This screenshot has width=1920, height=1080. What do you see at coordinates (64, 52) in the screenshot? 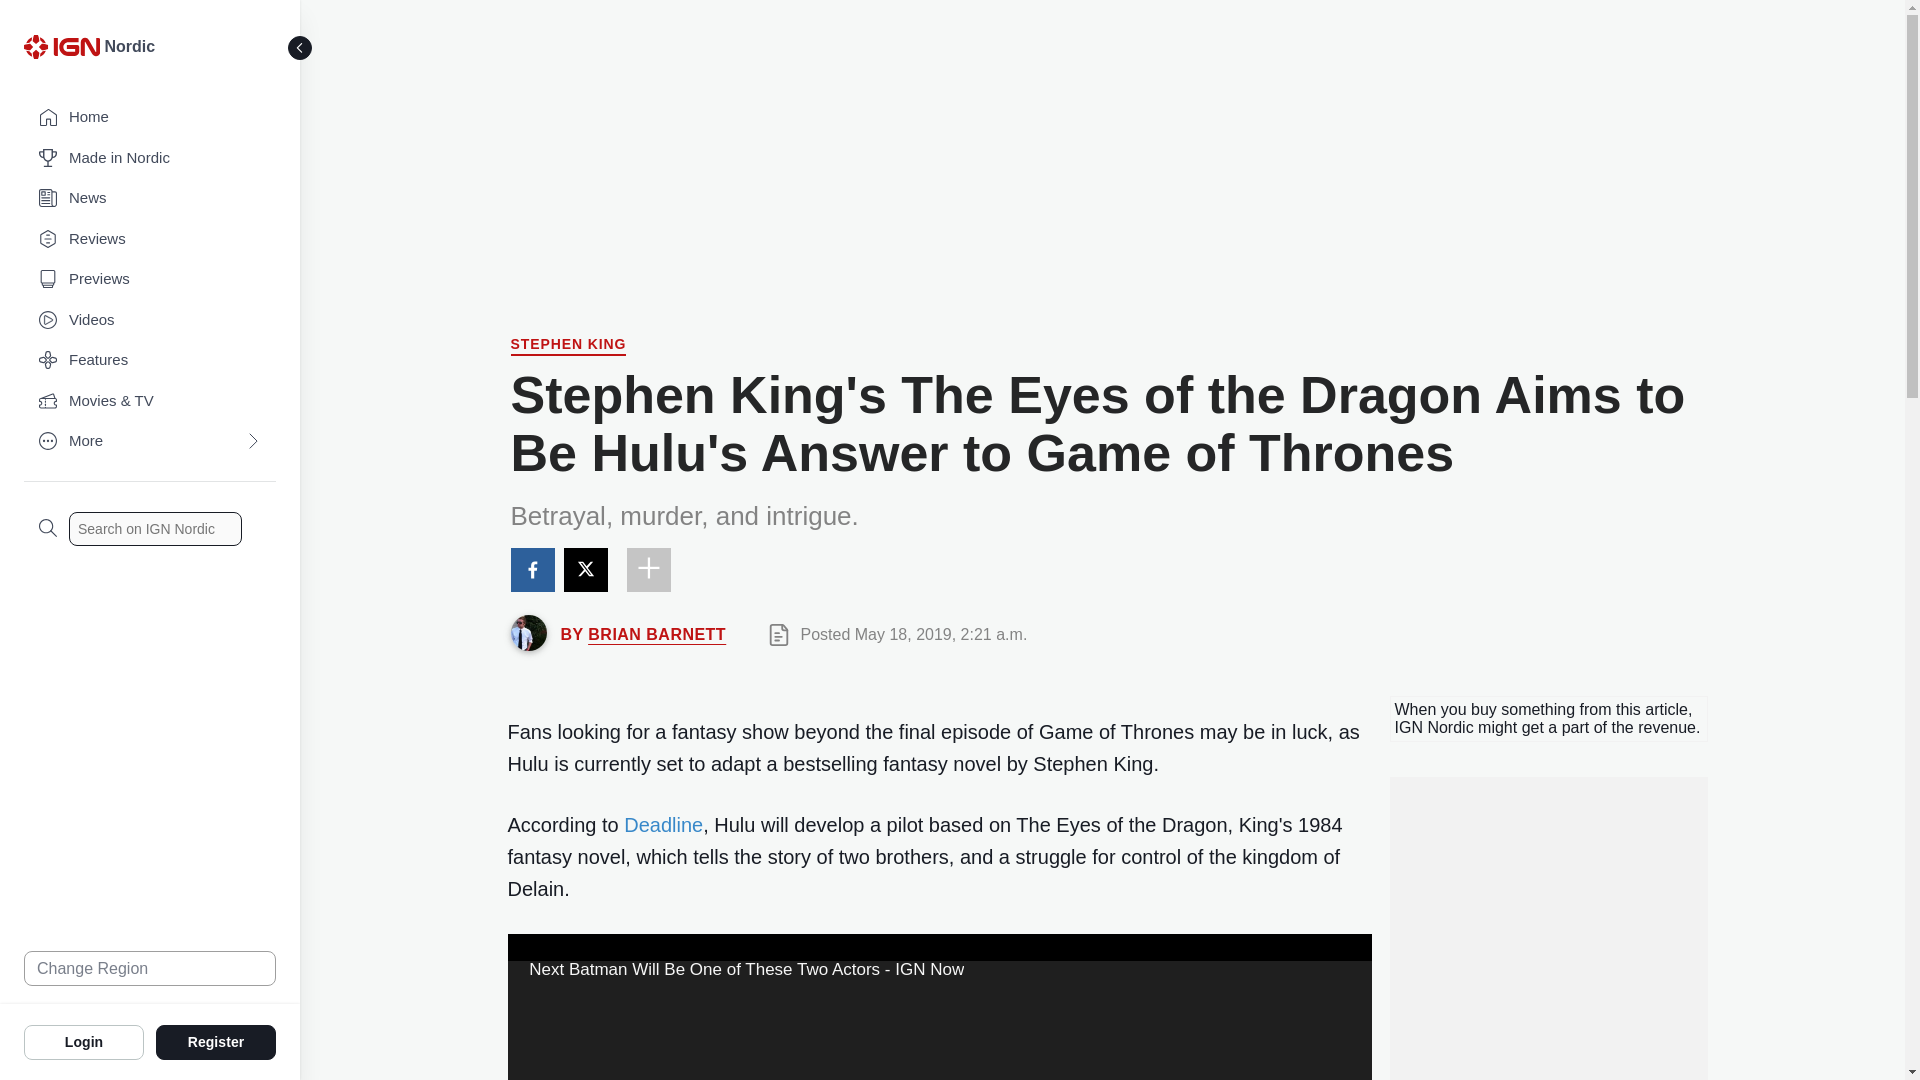
I see `IGN Logo` at bounding box center [64, 52].